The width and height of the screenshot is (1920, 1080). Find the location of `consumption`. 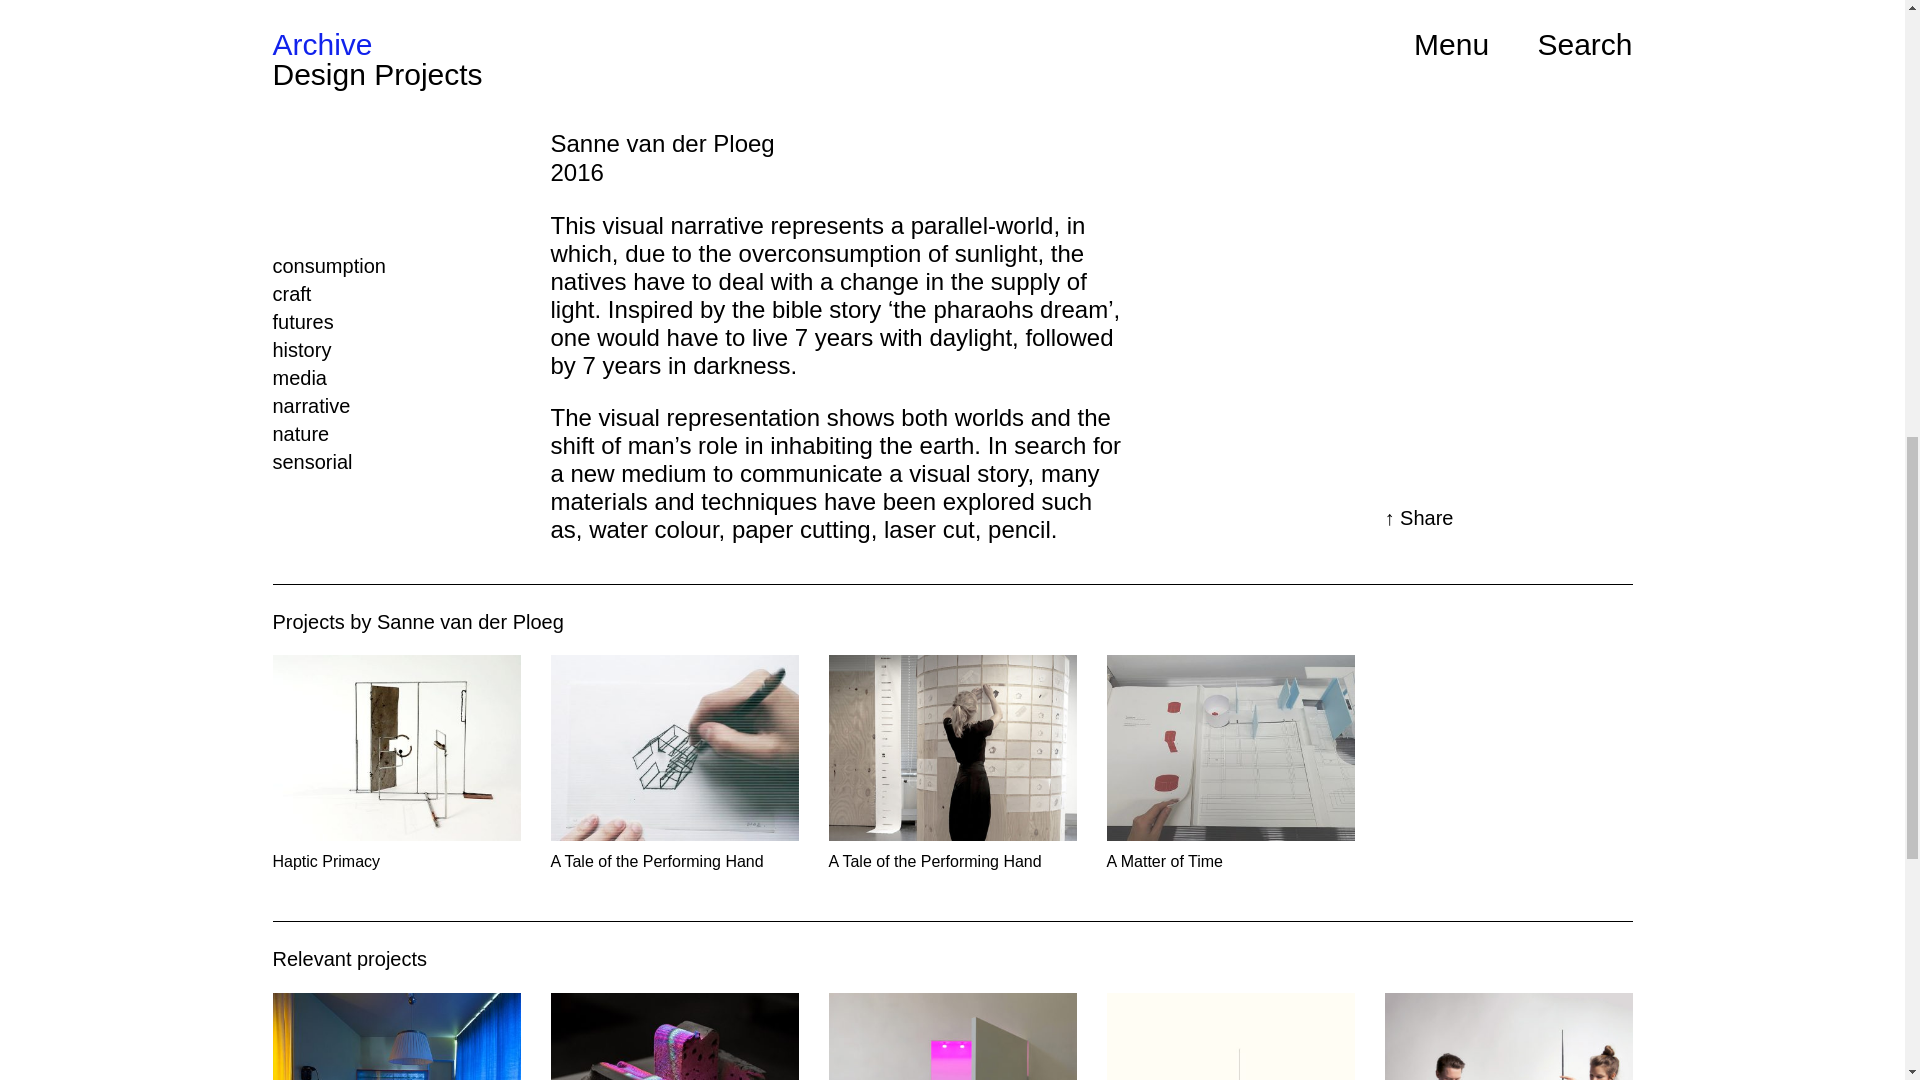

consumption is located at coordinates (328, 265).